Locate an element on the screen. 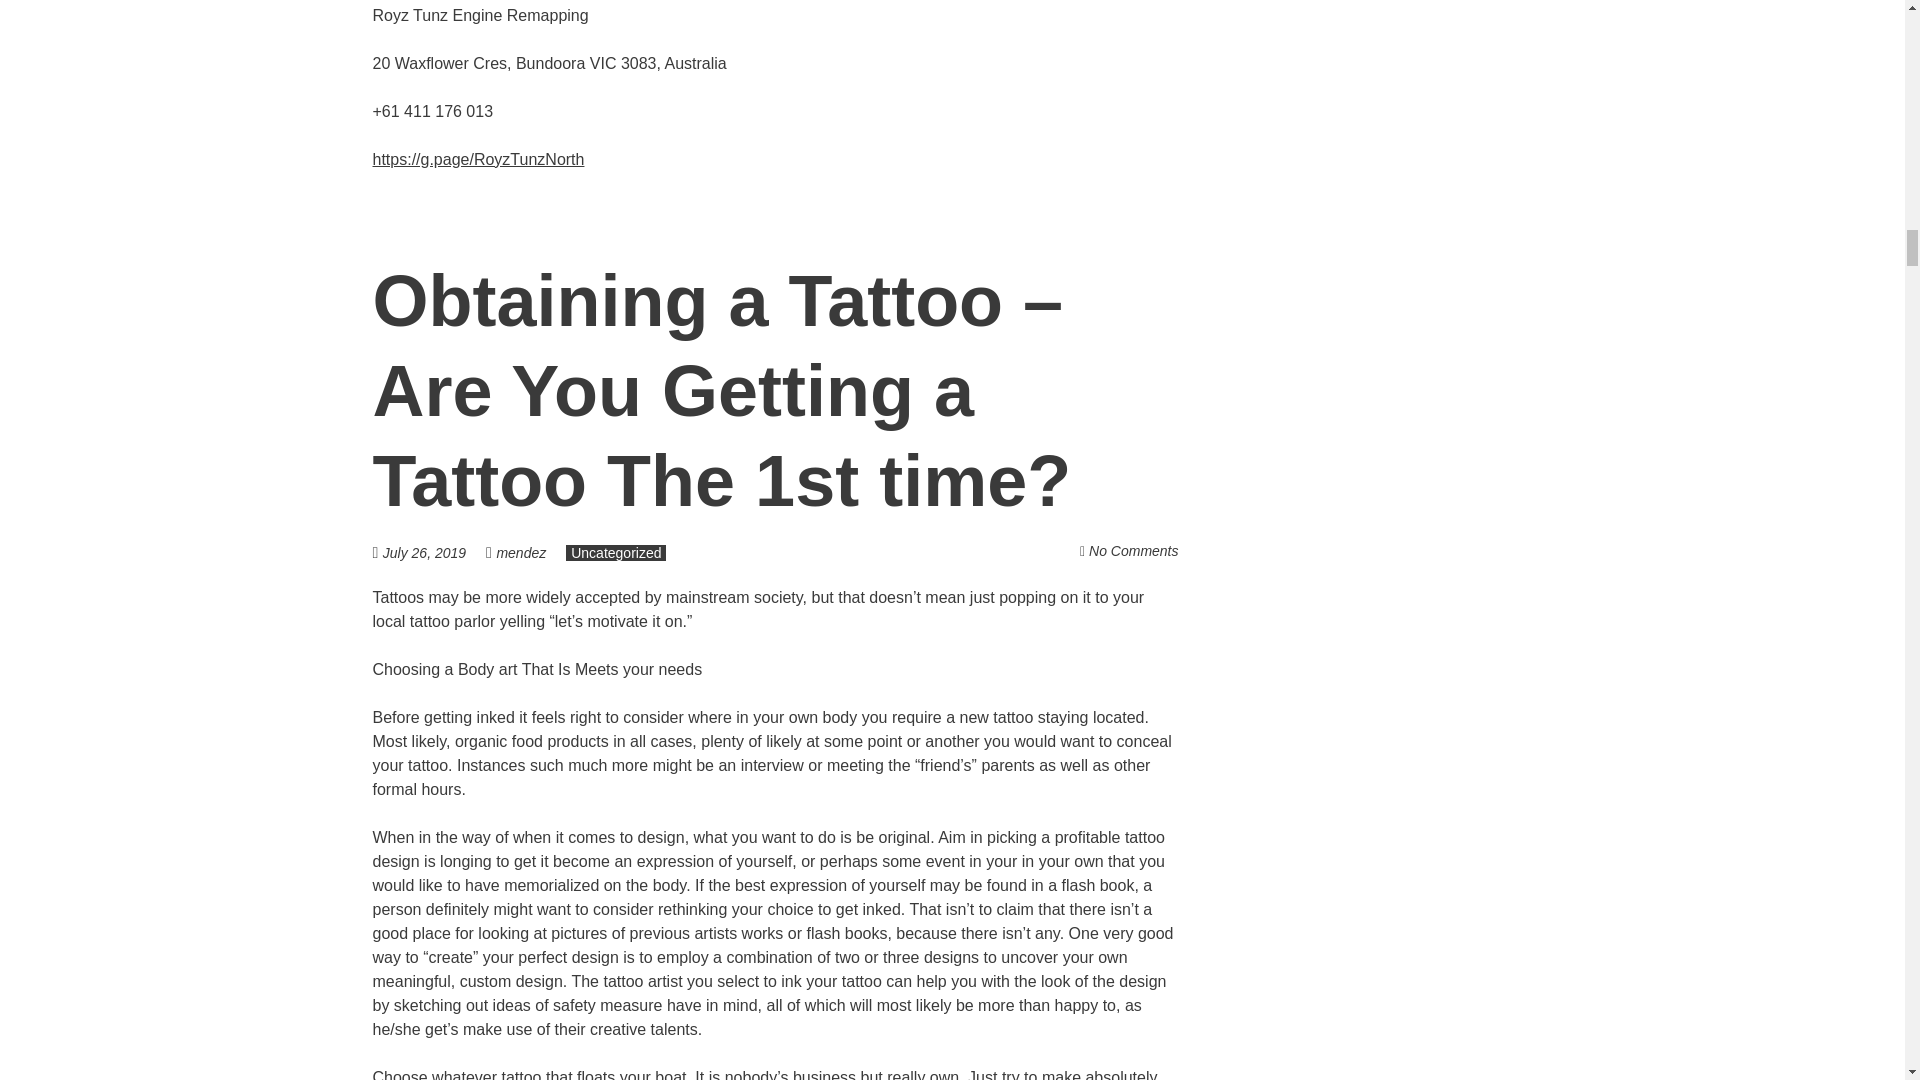 The width and height of the screenshot is (1920, 1080). No Comments is located at coordinates (1133, 551).